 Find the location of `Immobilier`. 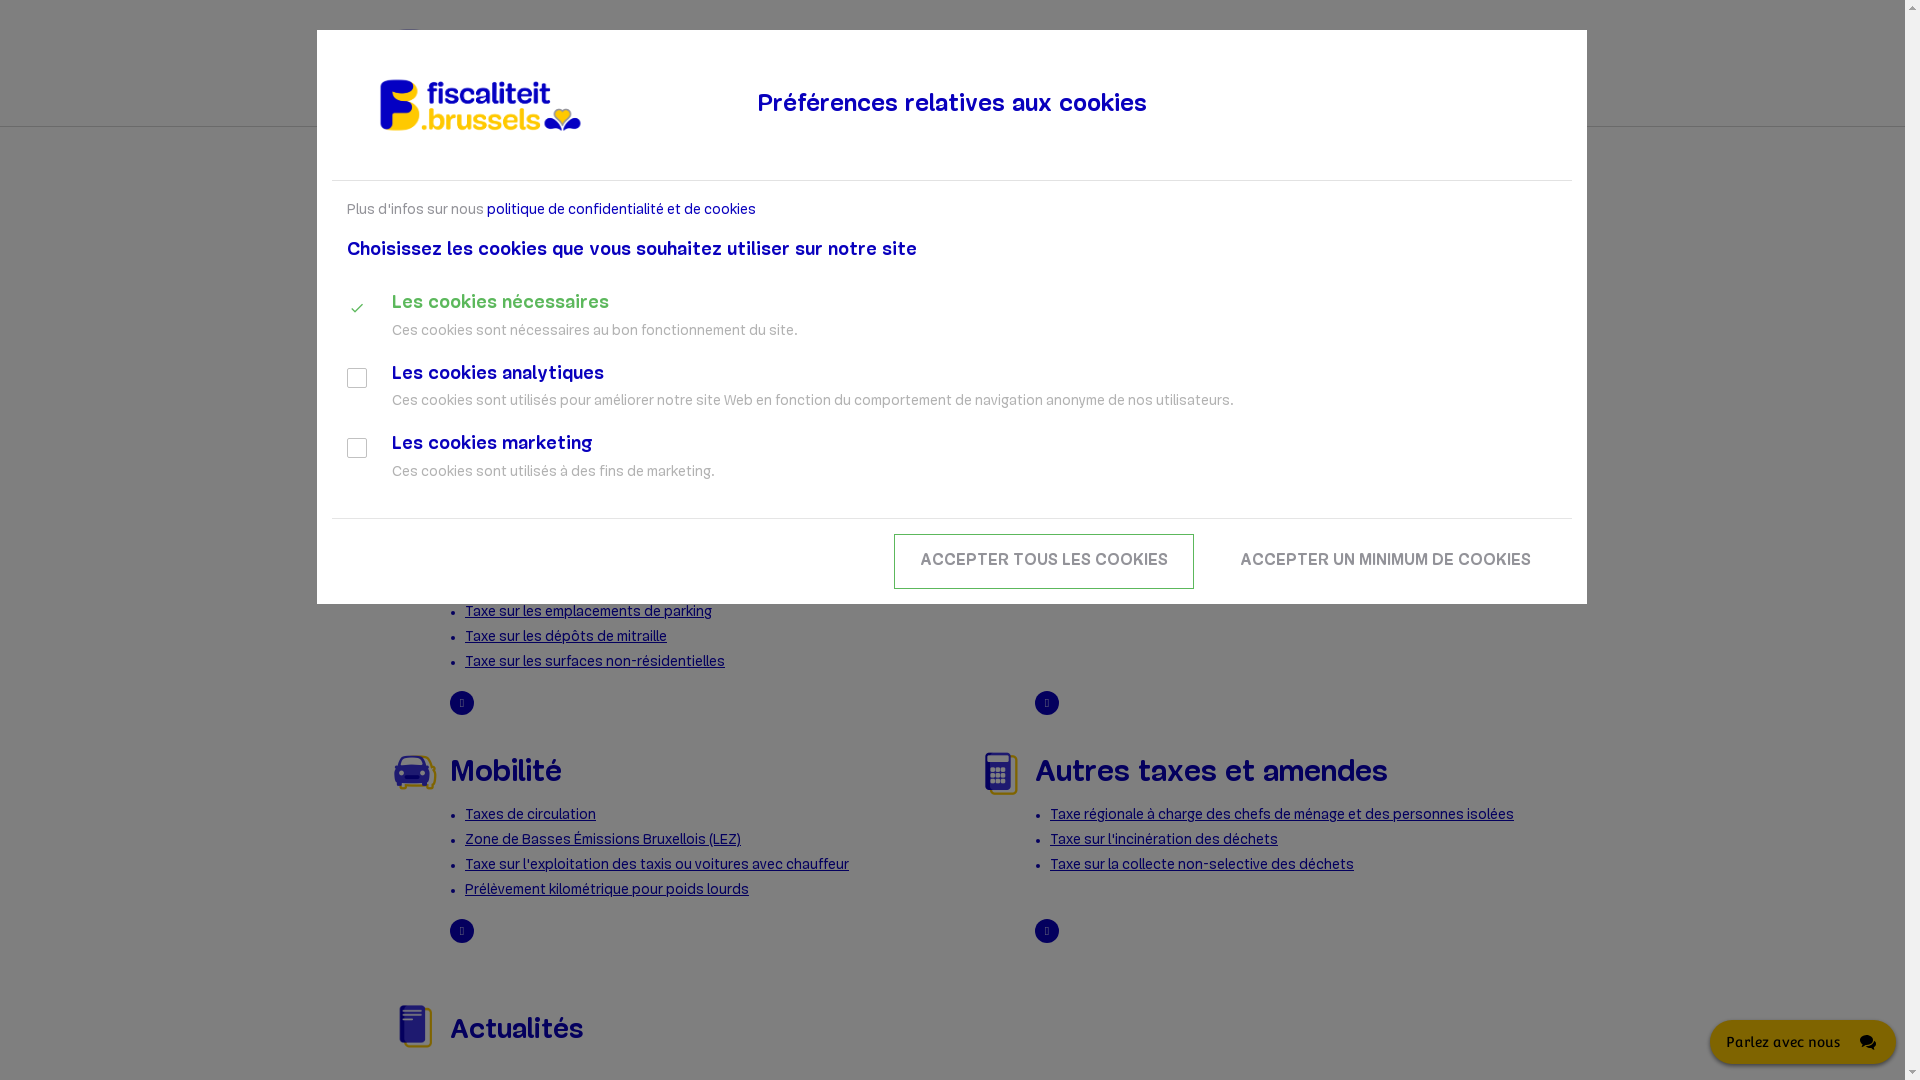

Immobilier is located at coordinates (522, 496).